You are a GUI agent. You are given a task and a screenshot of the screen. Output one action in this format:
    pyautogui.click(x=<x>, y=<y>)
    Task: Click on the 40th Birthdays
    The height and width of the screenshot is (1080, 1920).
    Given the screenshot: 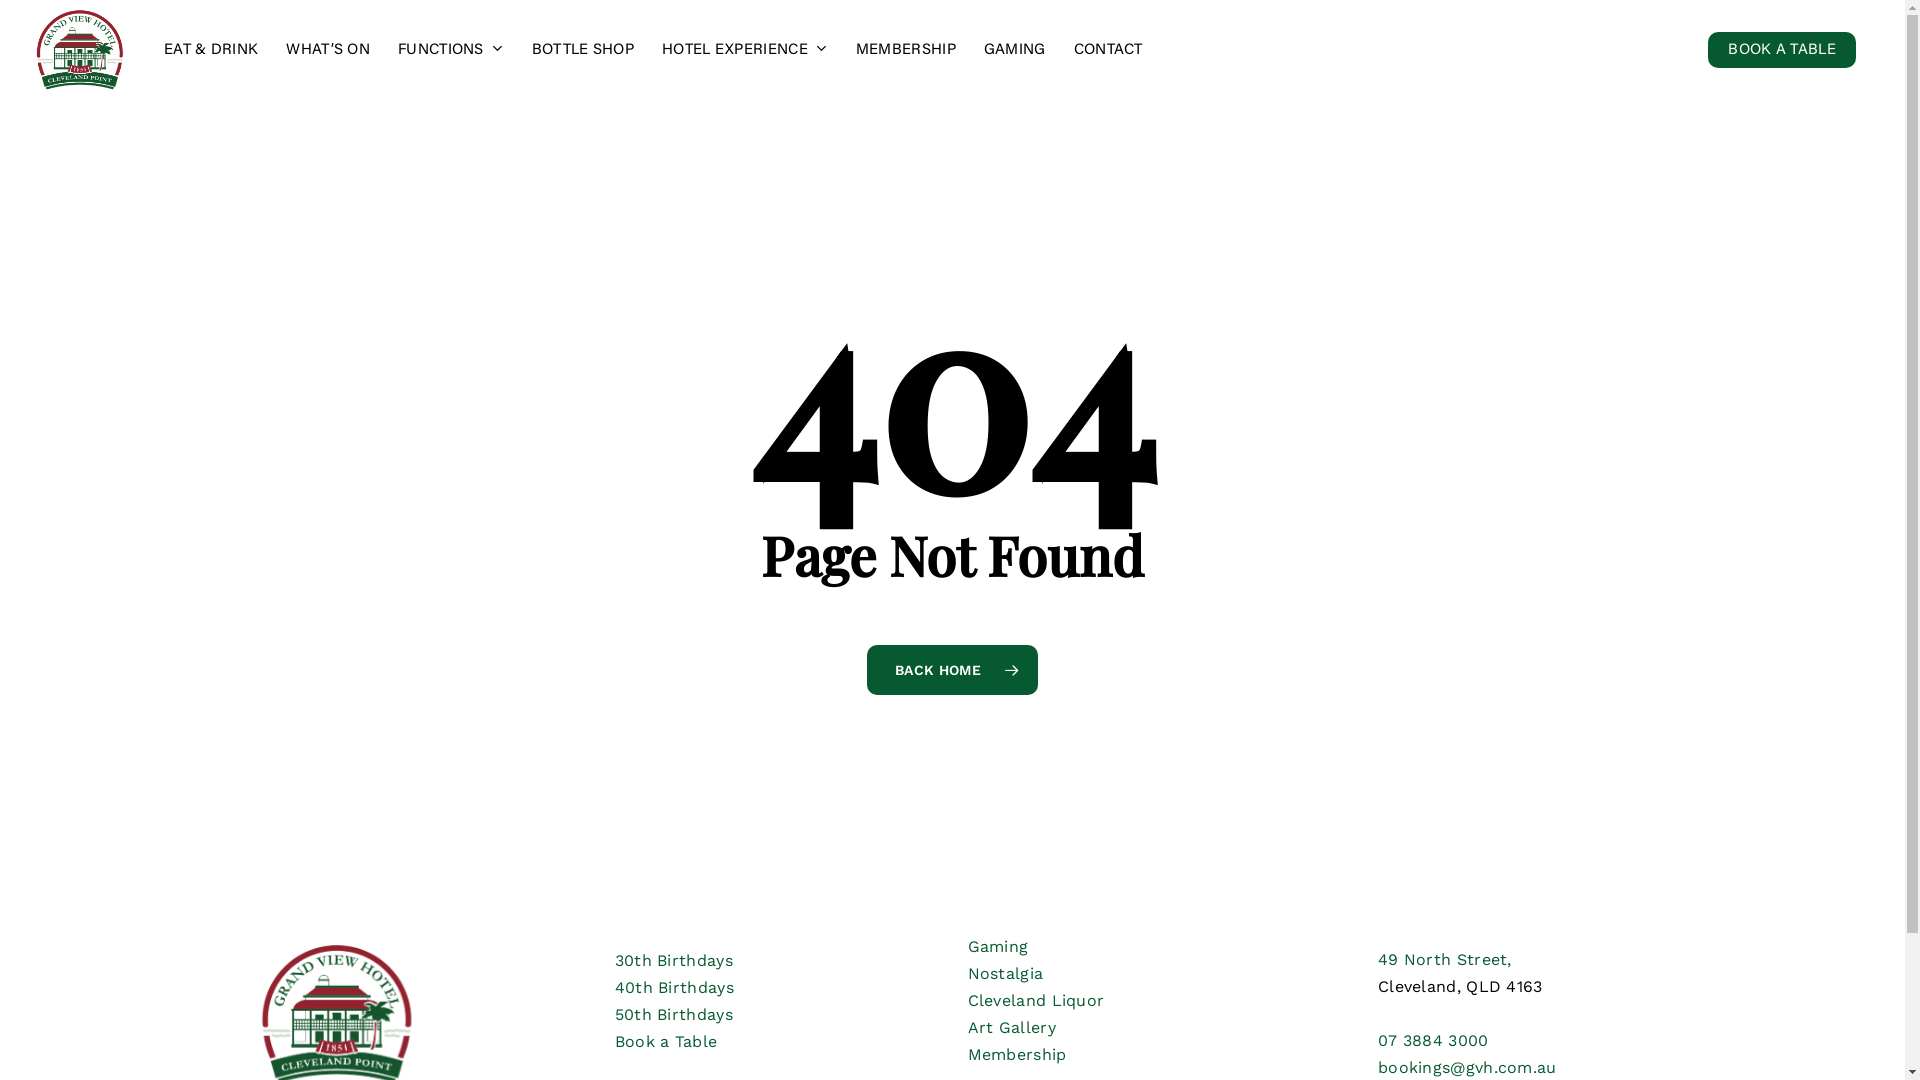 What is the action you would take?
    pyautogui.click(x=674, y=988)
    